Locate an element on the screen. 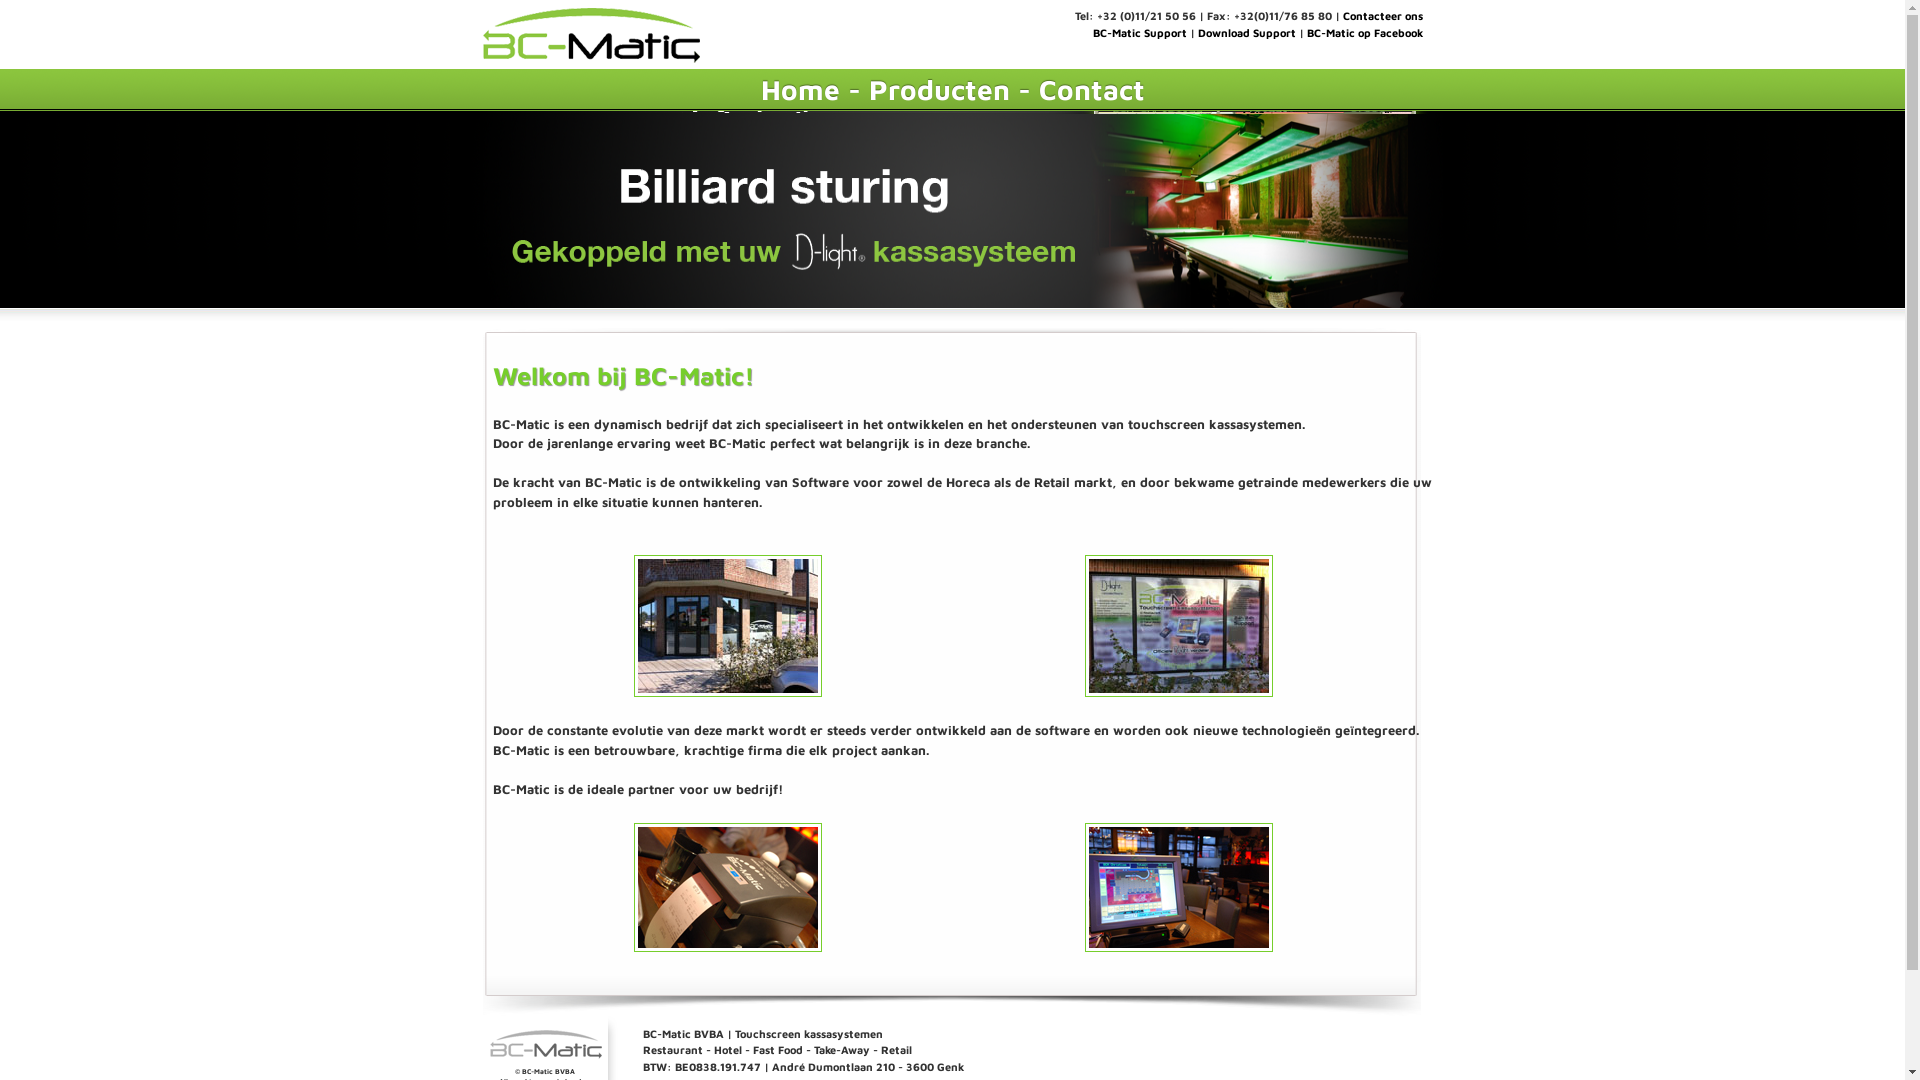 This screenshot has height=1080, width=1920. BC-Matic Support is located at coordinates (1139, 32).